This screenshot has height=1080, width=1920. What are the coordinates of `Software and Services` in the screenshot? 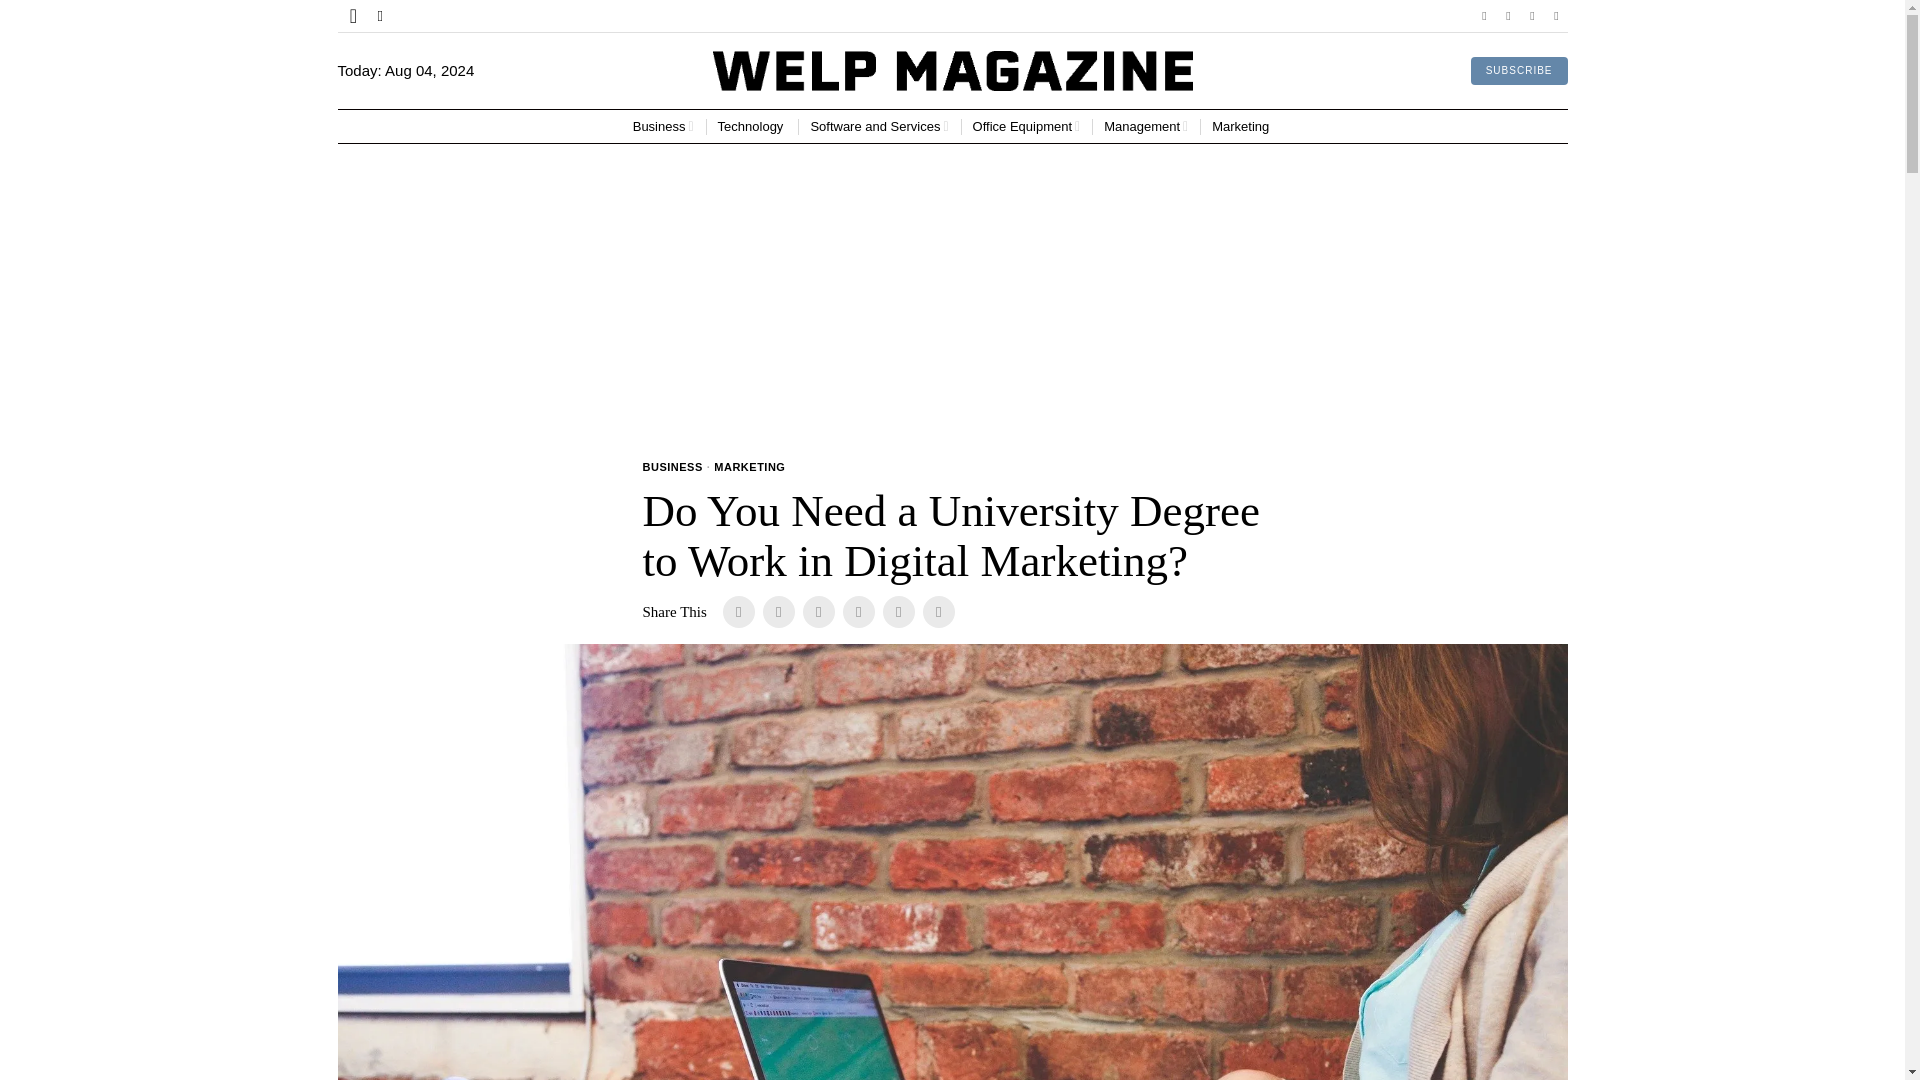 It's located at (879, 126).